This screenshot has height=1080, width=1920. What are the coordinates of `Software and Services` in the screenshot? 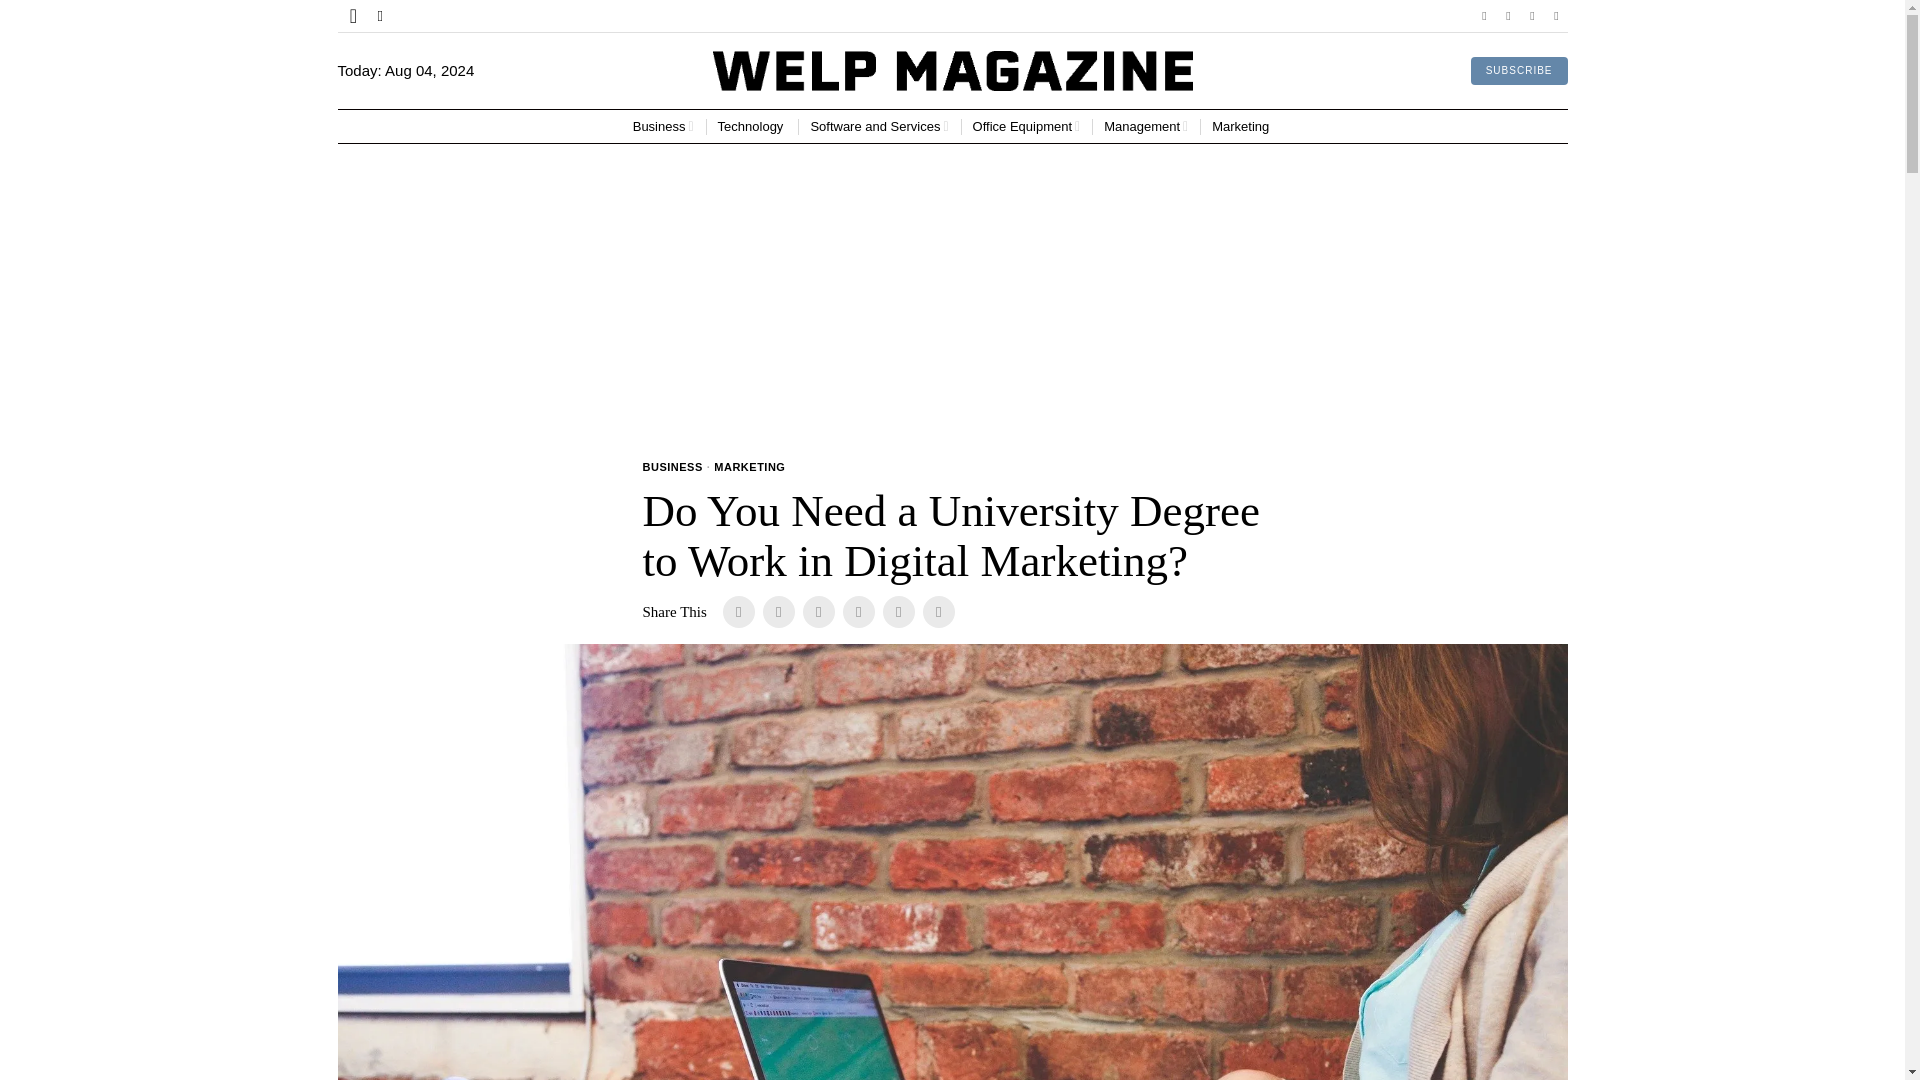 It's located at (879, 126).